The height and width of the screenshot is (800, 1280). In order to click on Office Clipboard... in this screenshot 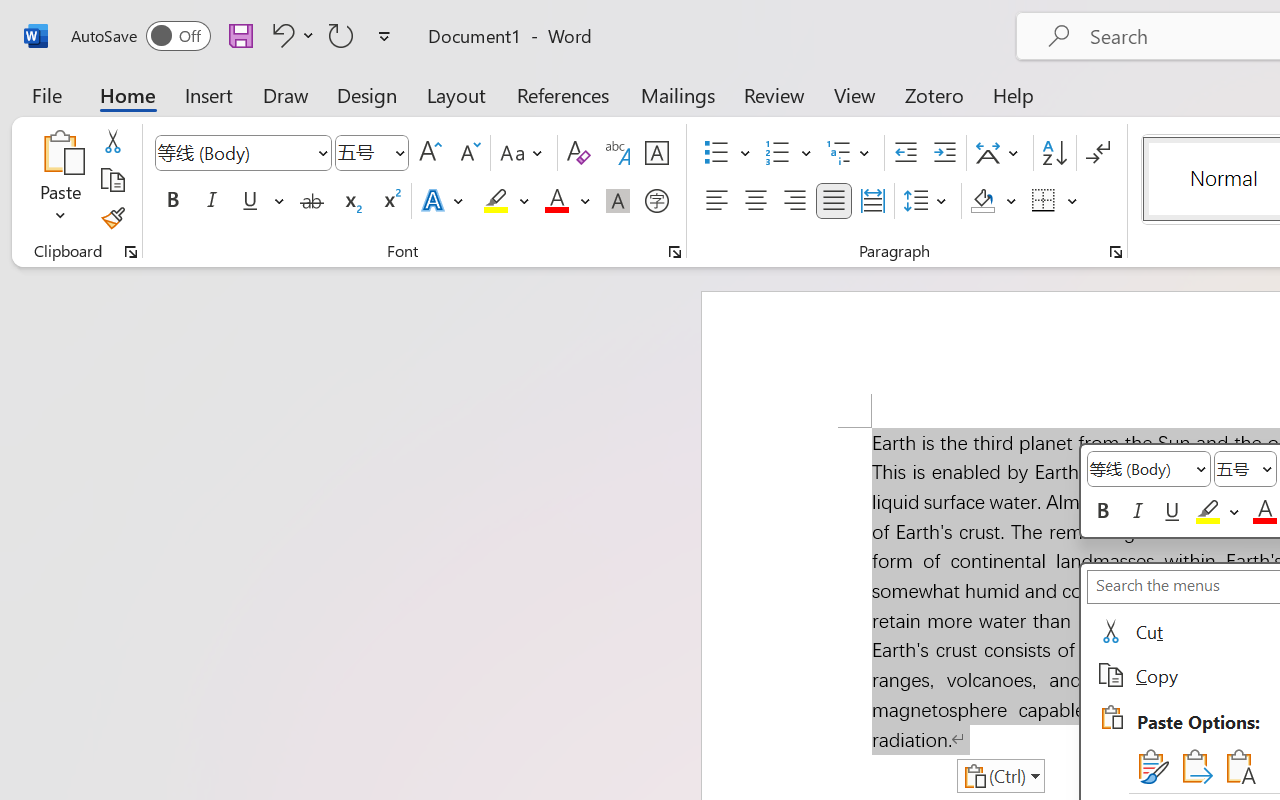, I will do `click(131, 252)`.